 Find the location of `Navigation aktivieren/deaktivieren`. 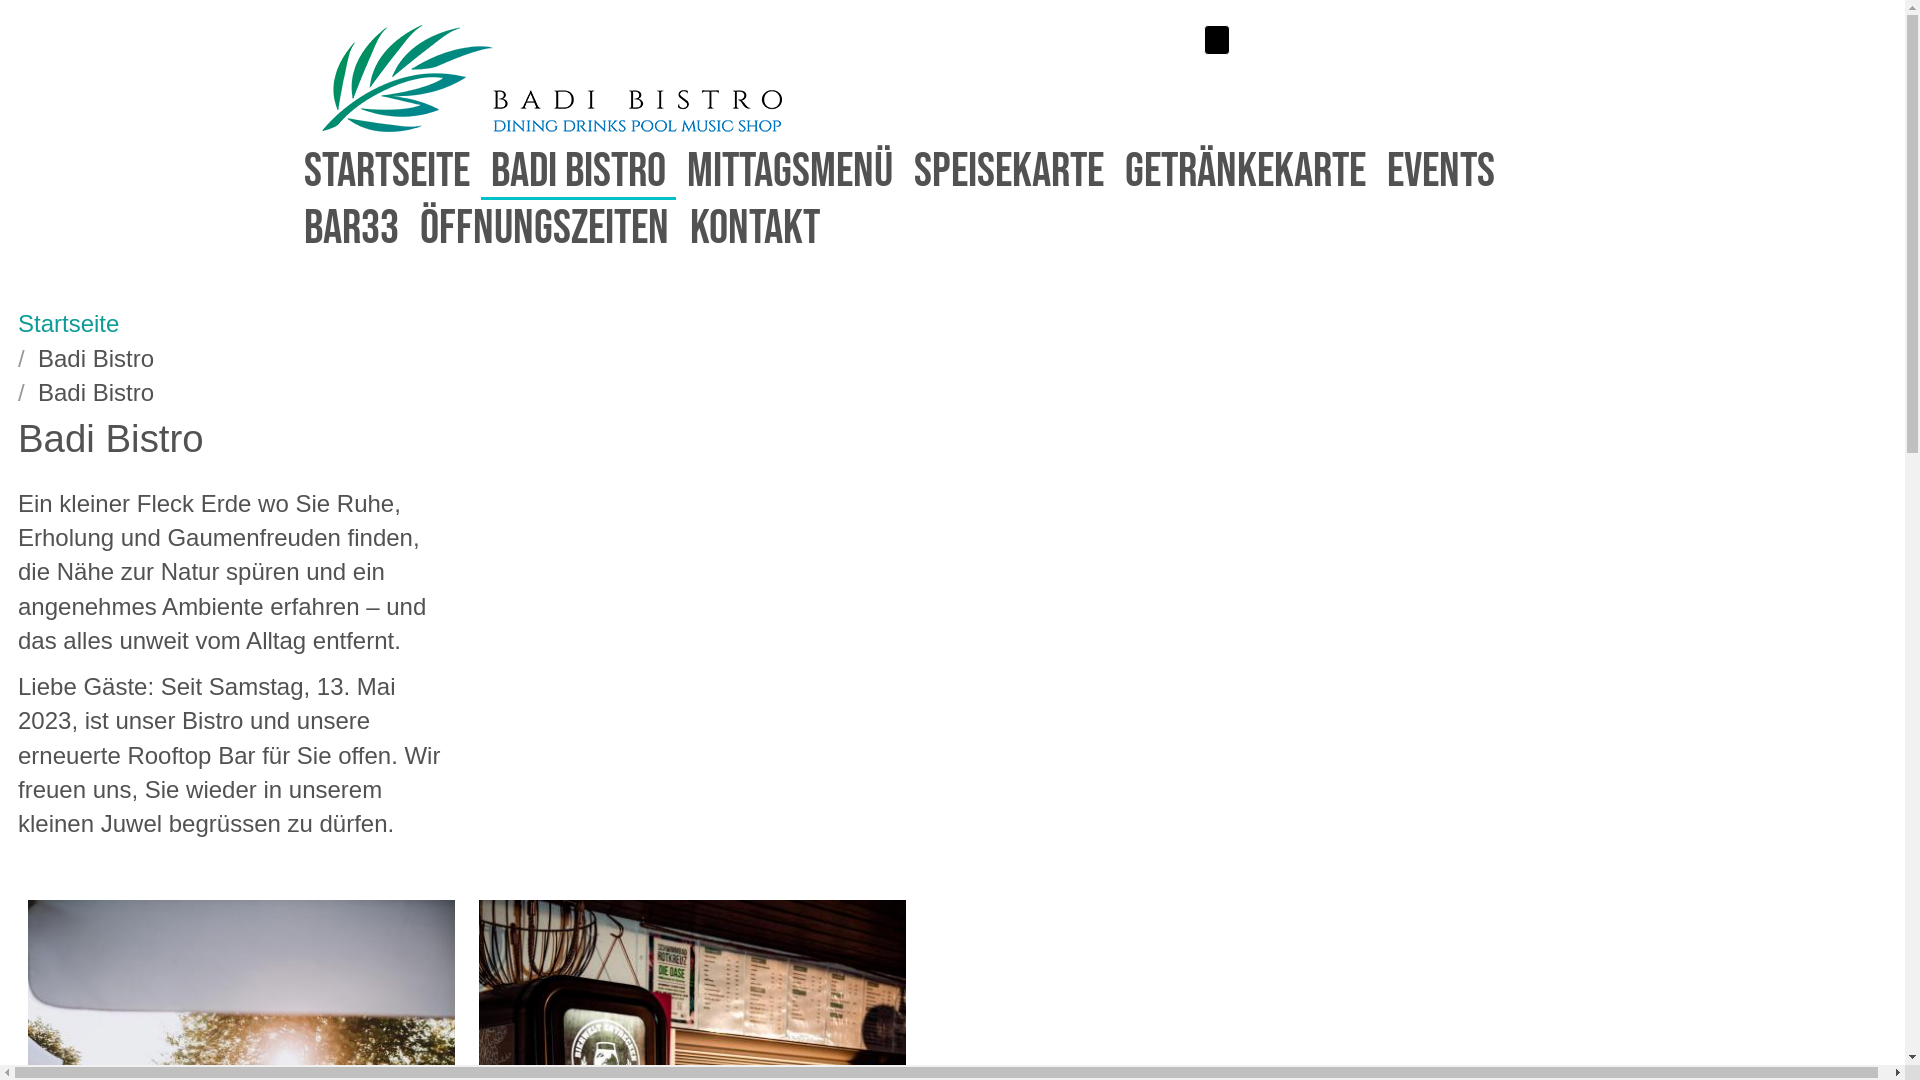

Navigation aktivieren/deaktivieren is located at coordinates (1217, 40).